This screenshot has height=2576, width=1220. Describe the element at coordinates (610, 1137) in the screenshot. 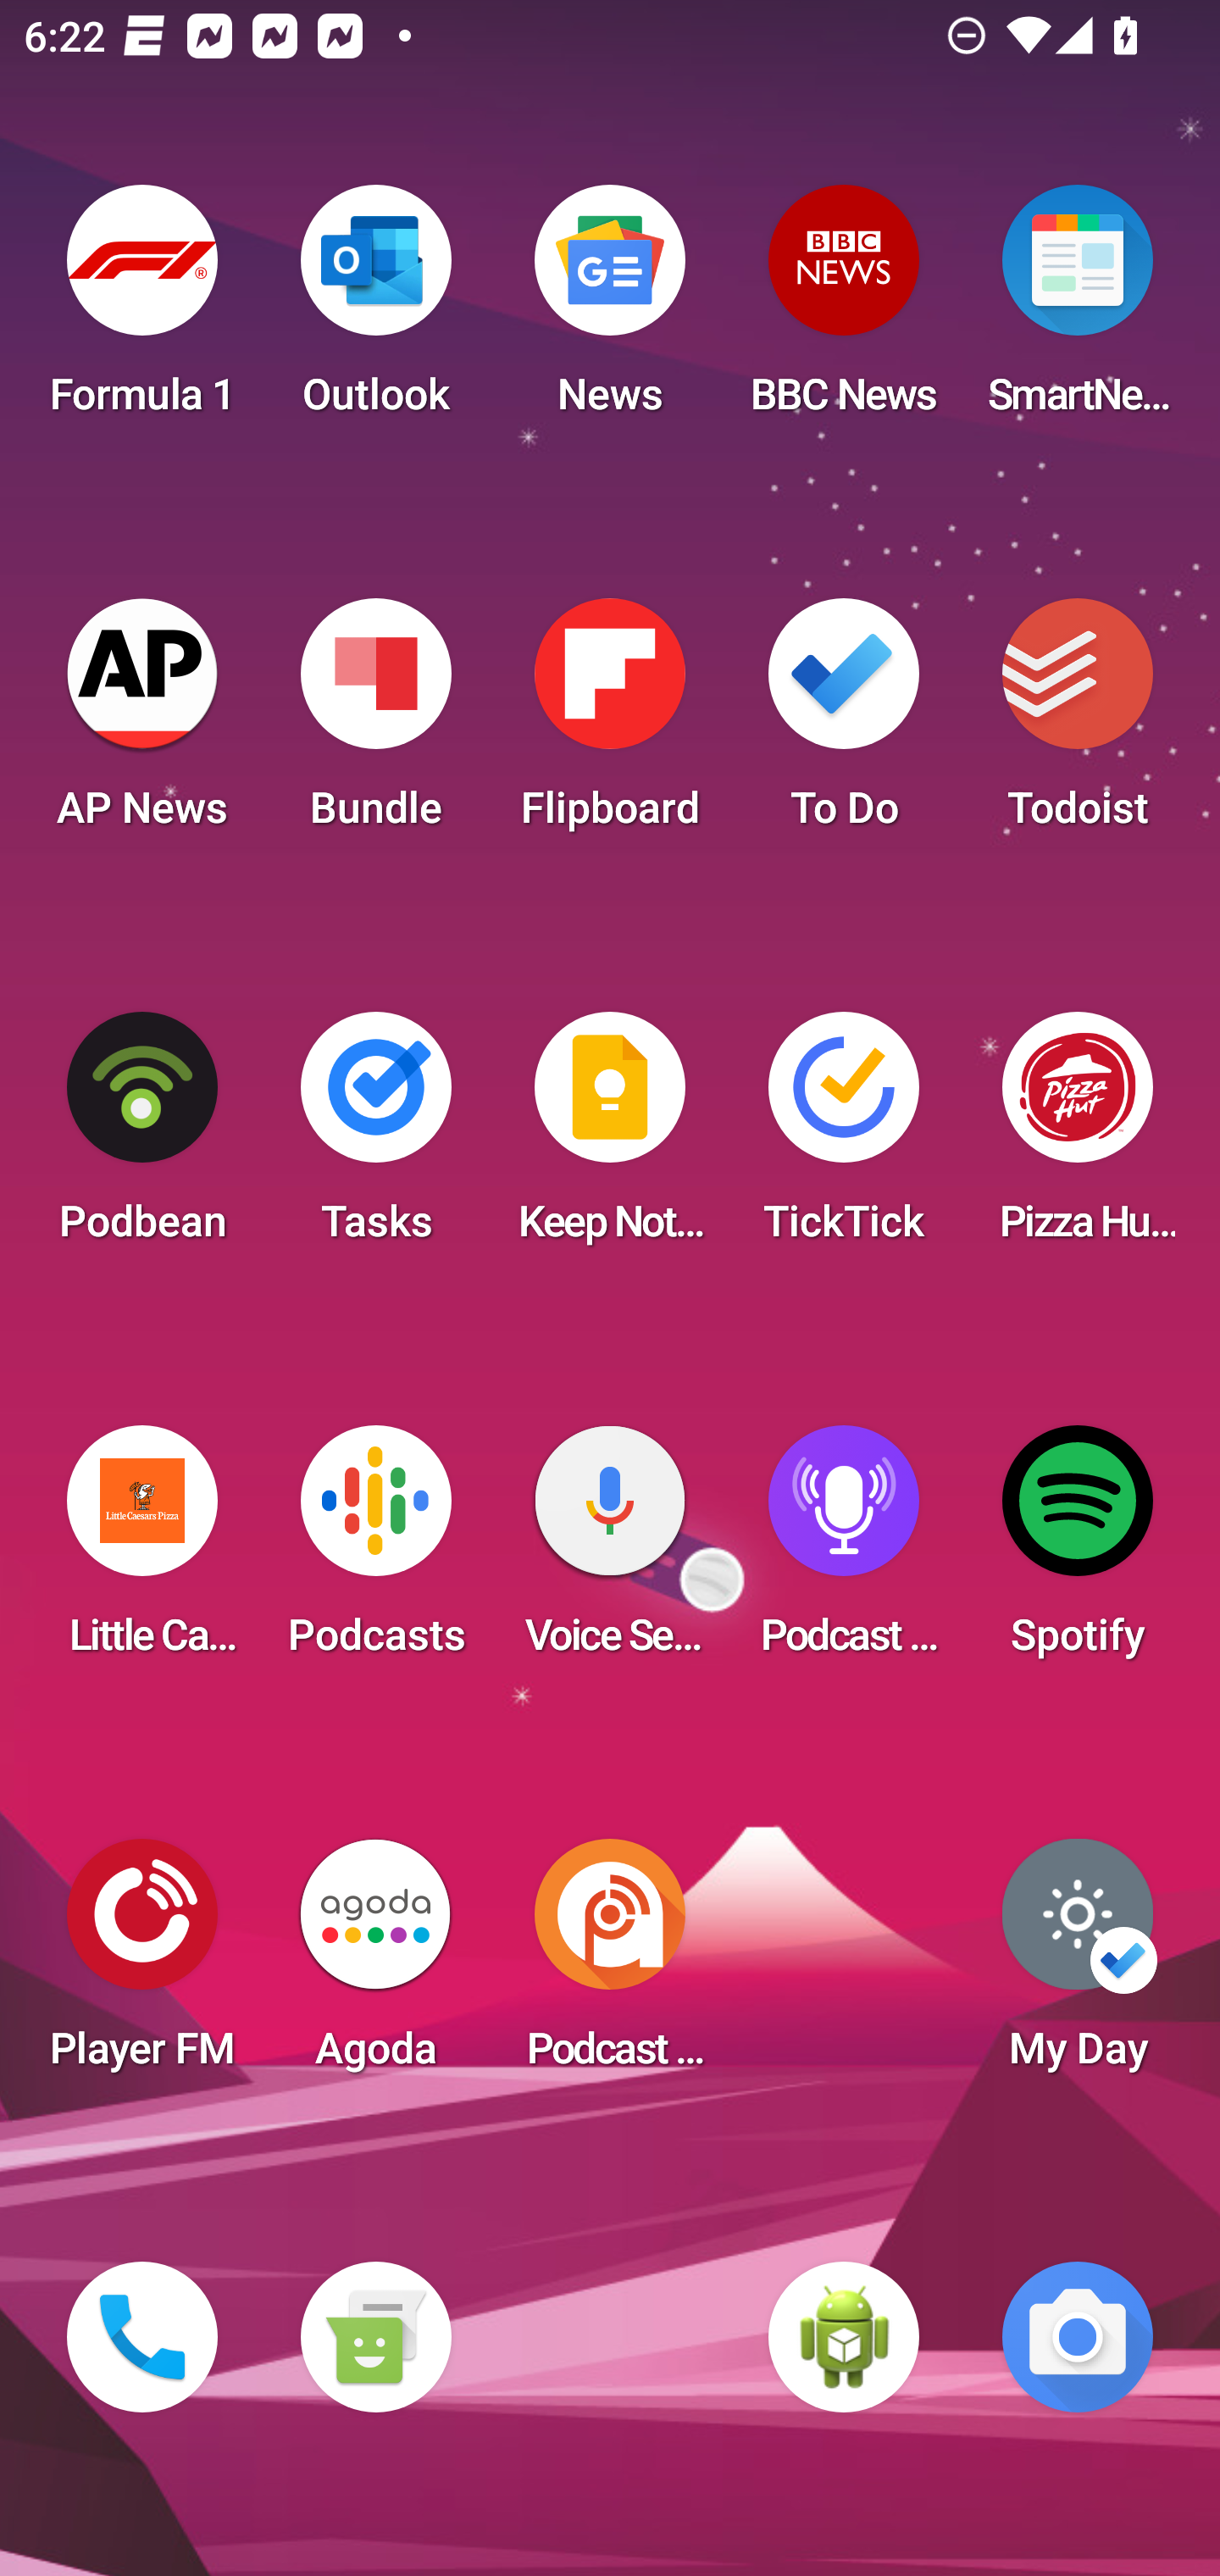

I see `Keep Notes` at that location.